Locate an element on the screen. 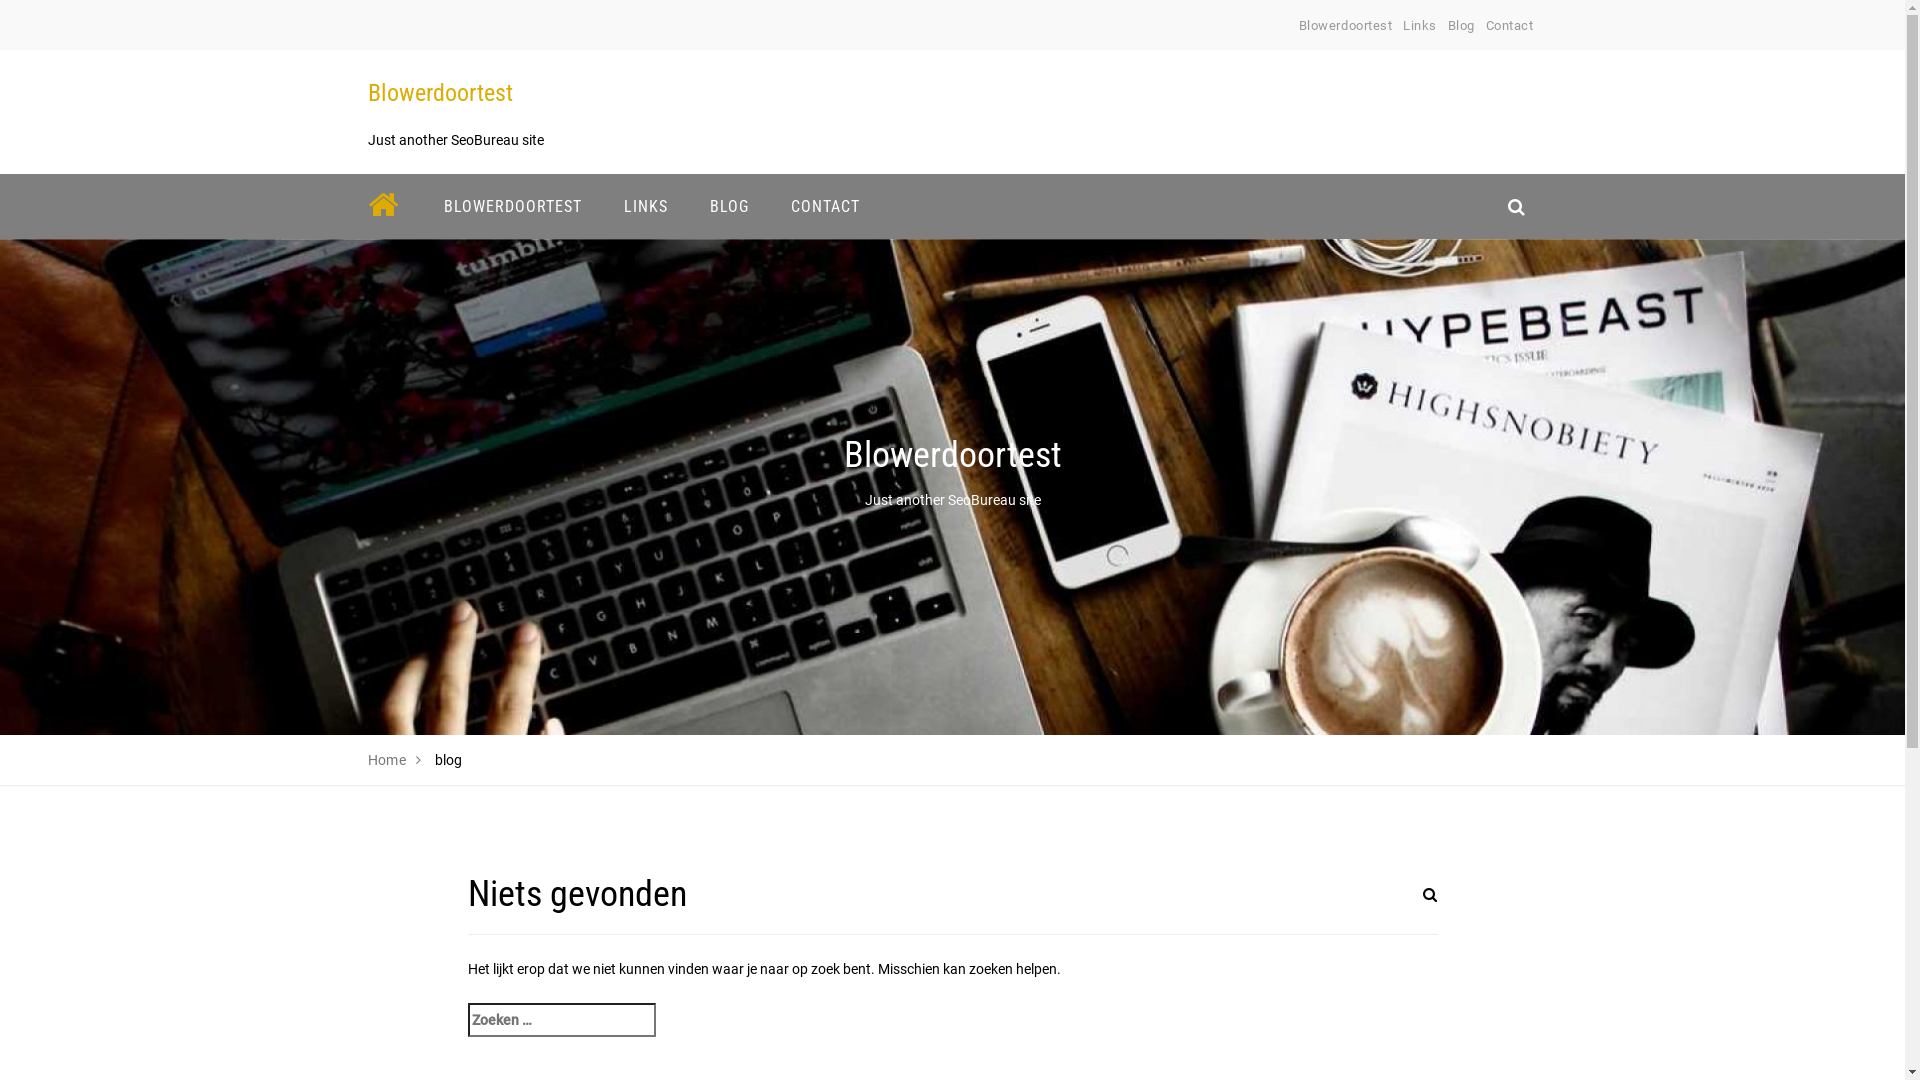 This screenshot has height=1080, width=1920. Zoeken is located at coordinates (1407, 907).